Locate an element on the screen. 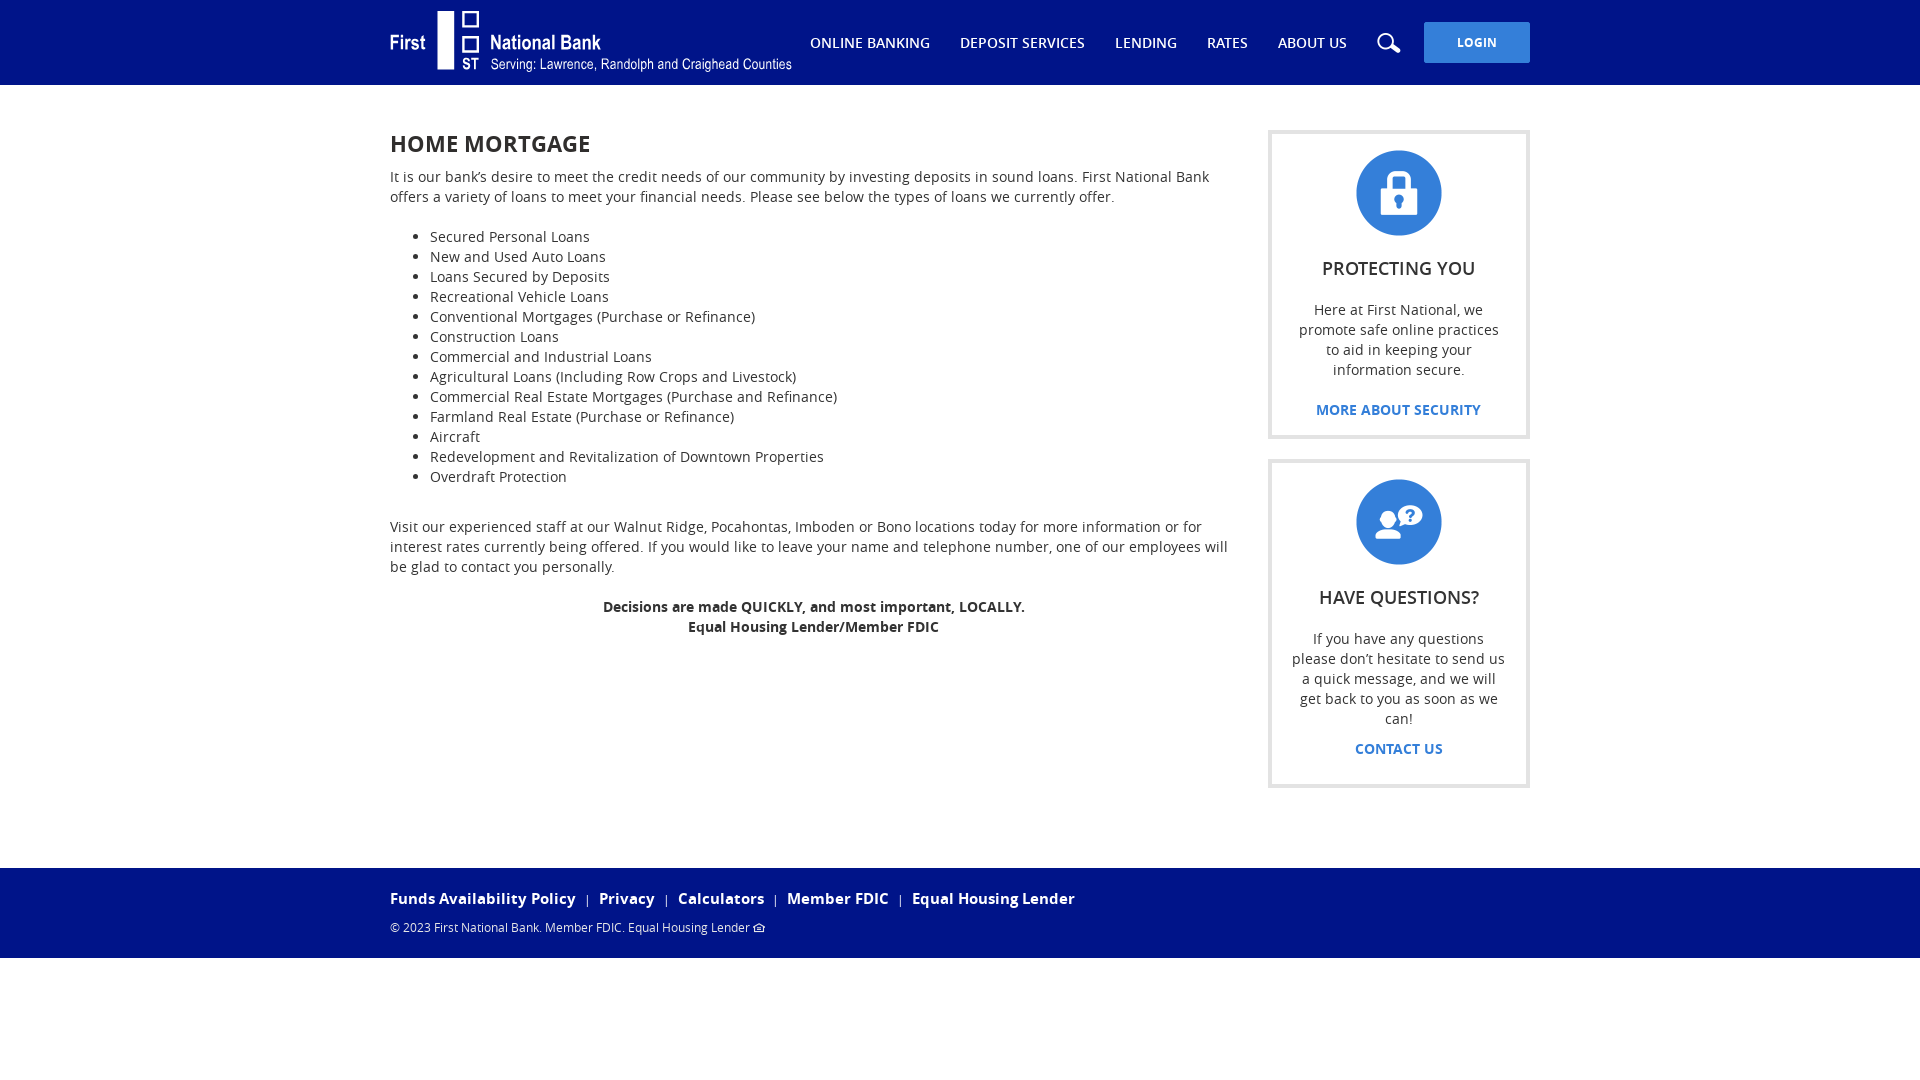 This screenshot has width=1920, height=1080. Funds Availability Policy is located at coordinates (483, 898).